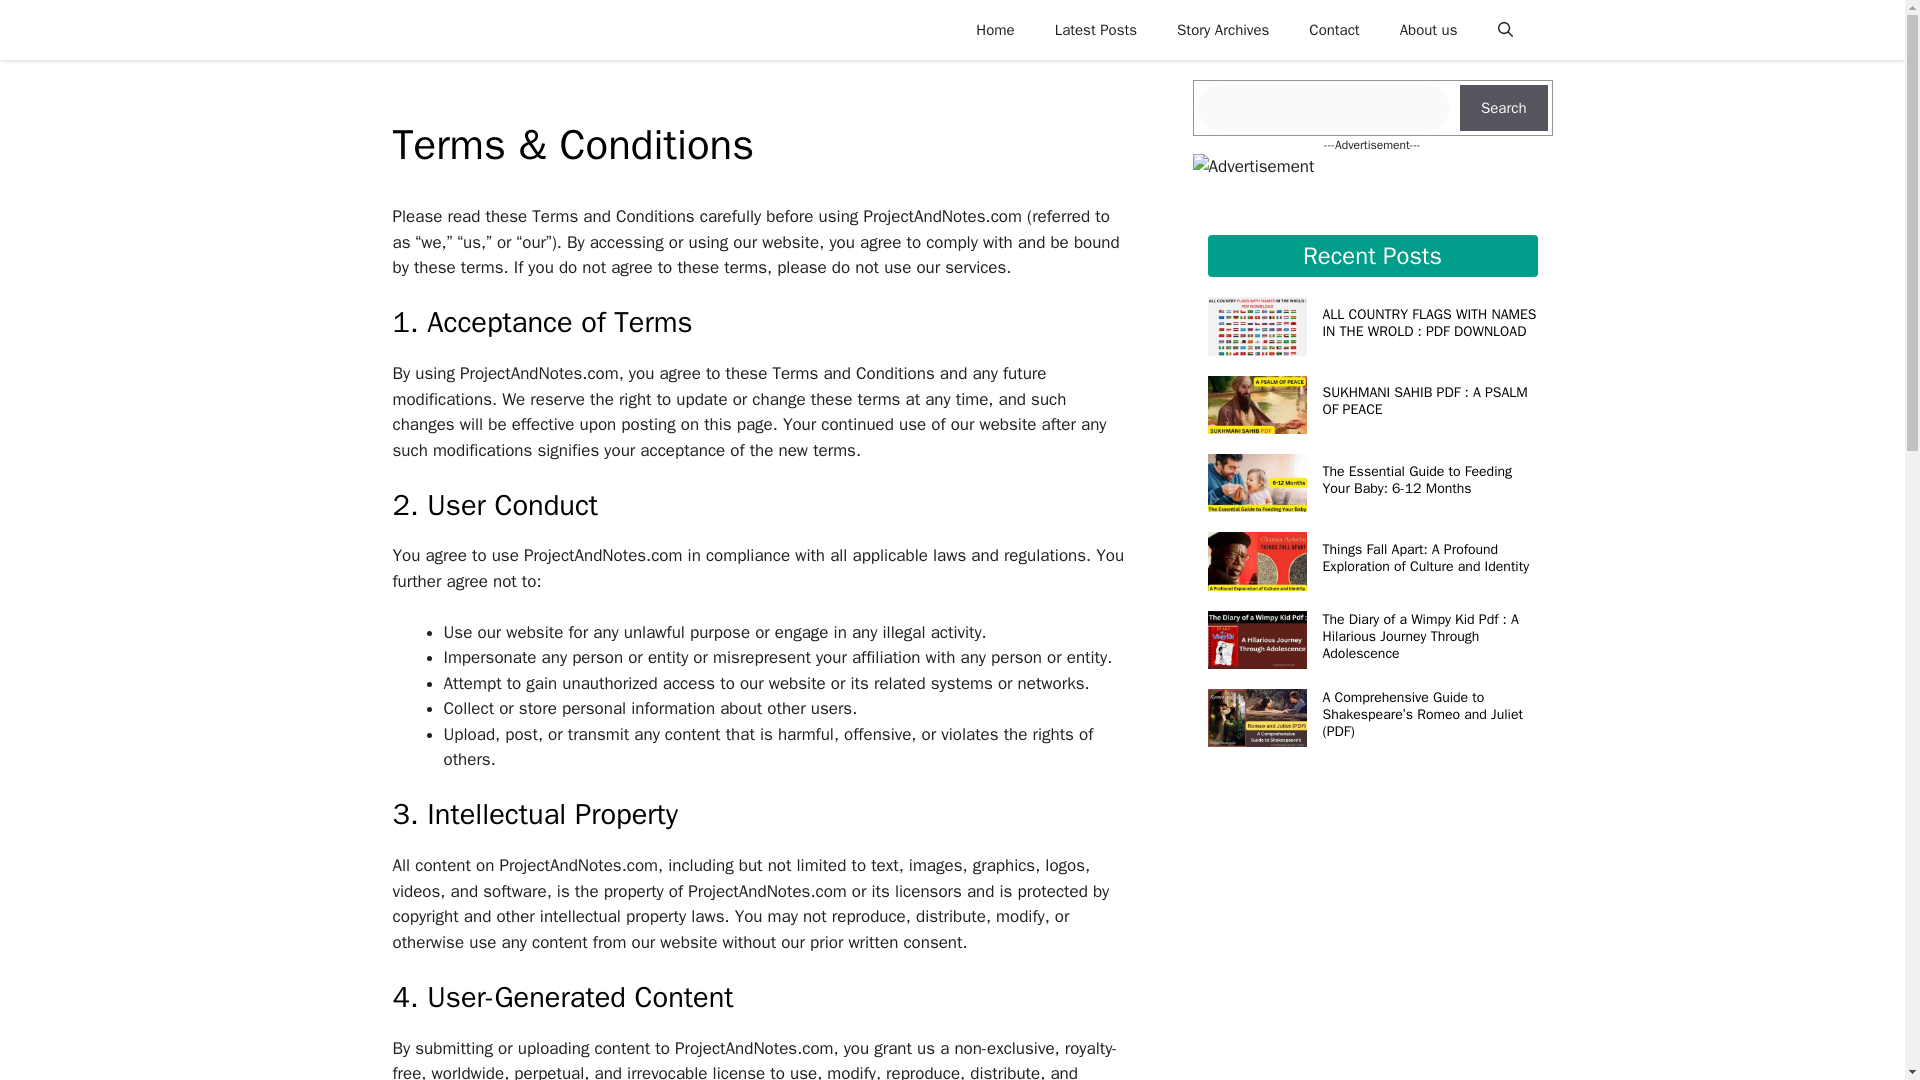 The image size is (1920, 1080). I want to click on Story Archives, so click(1222, 30).